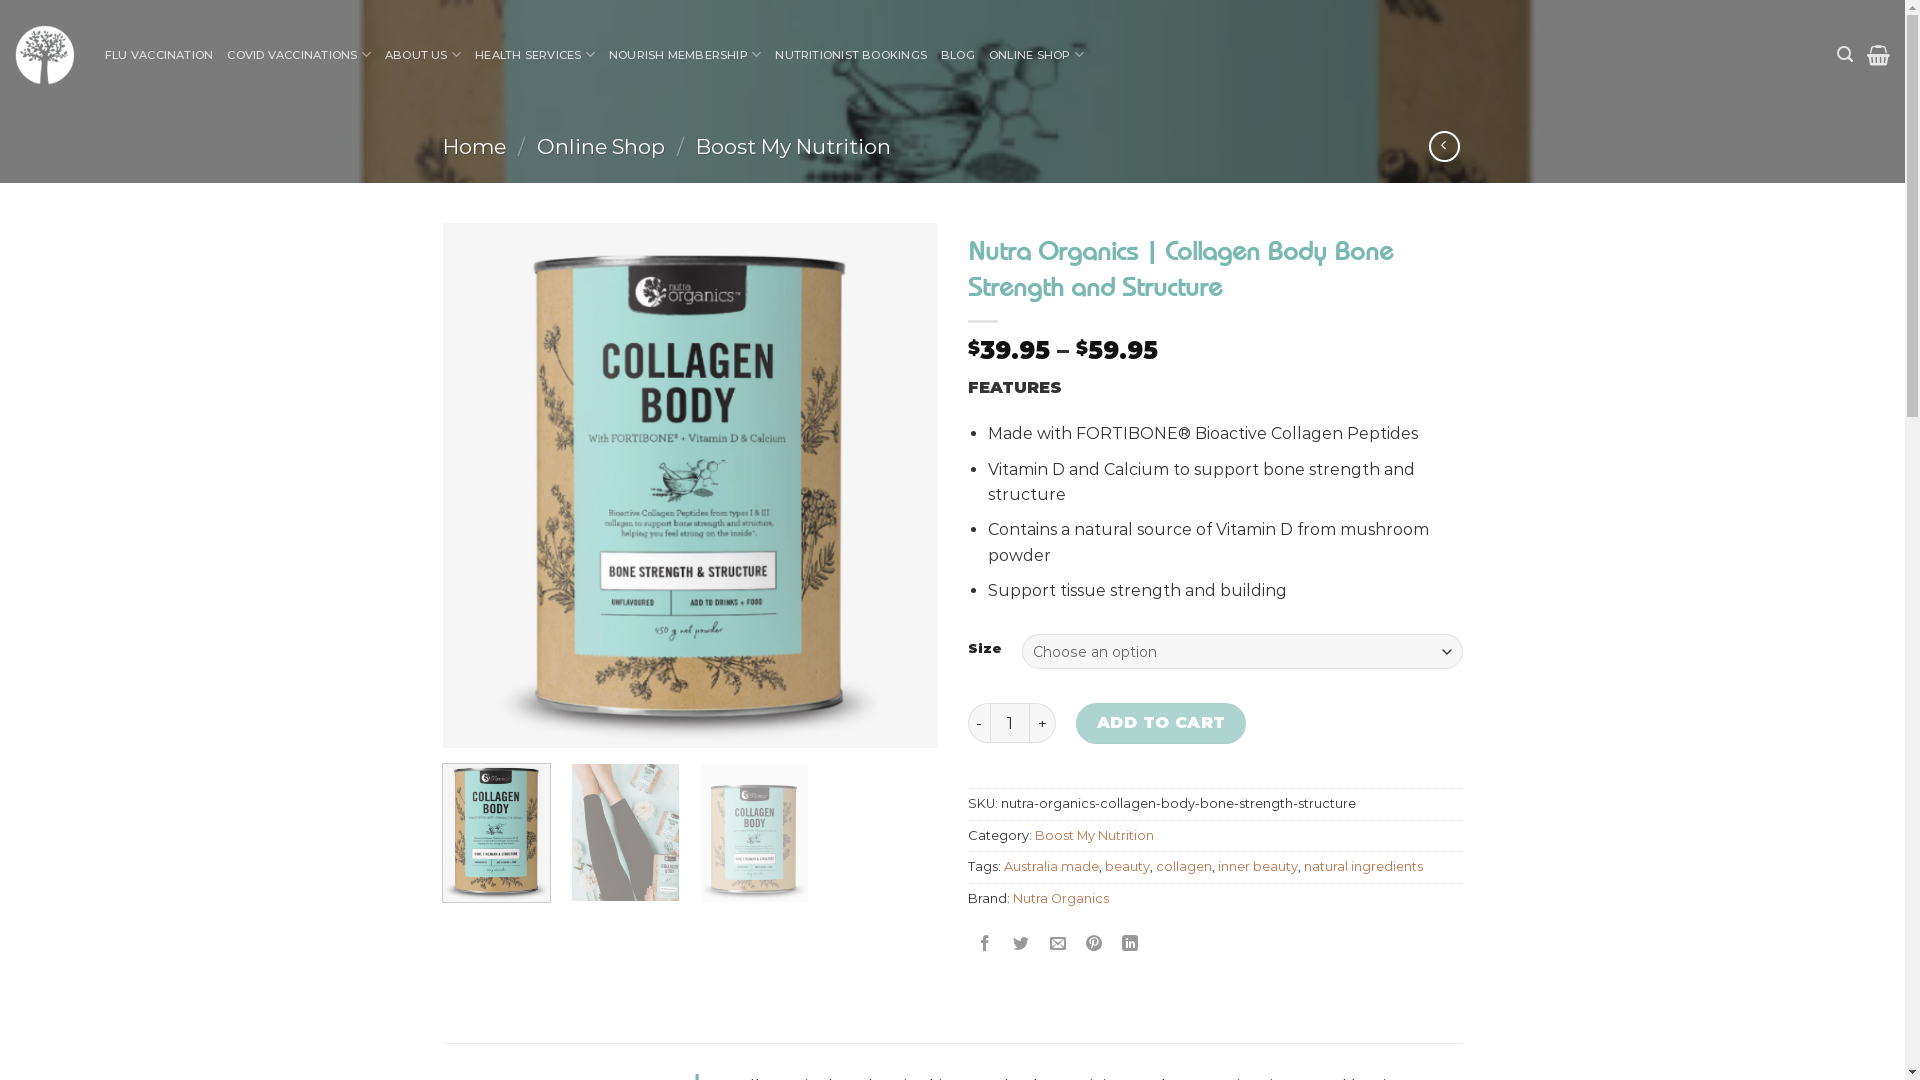 This screenshot has width=1920, height=1080. I want to click on ONLINE SHOP, so click(1036, 54).